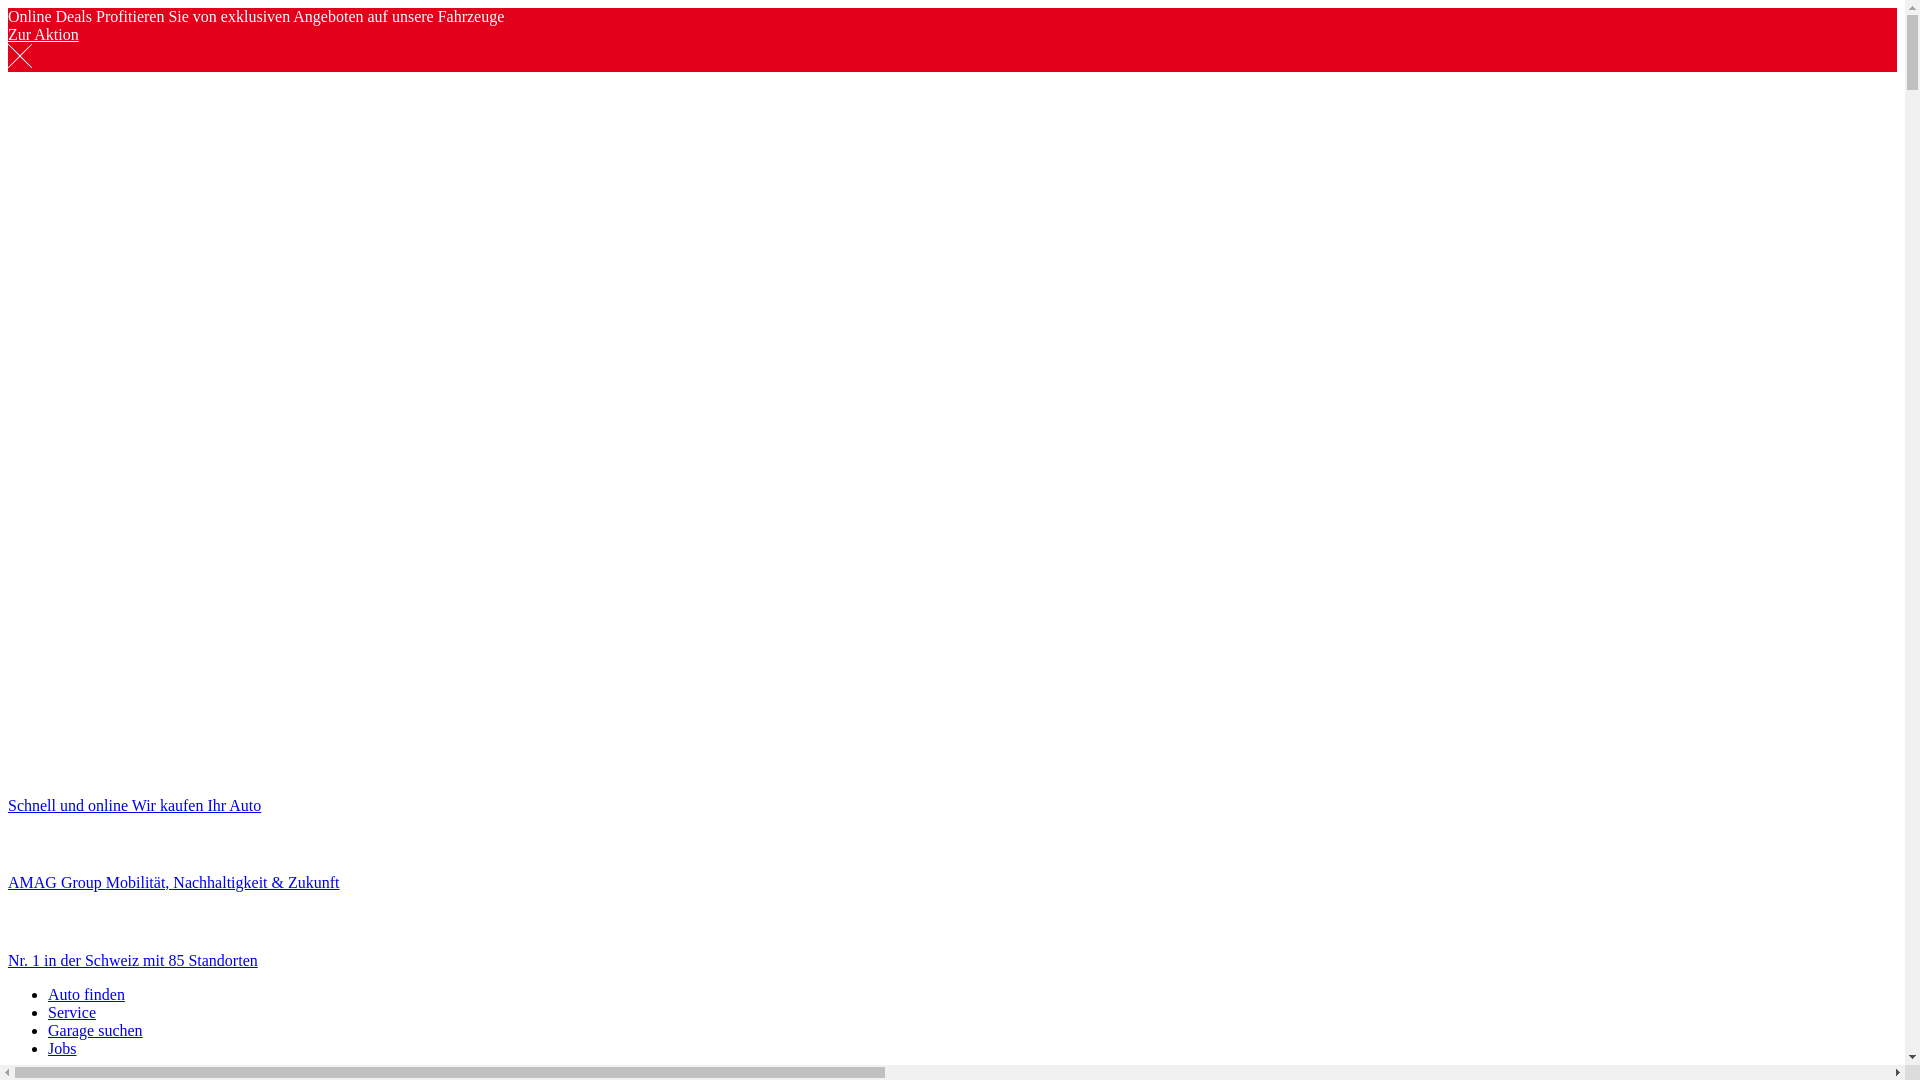  I want to click on Garage suchen, so click(96, 1030).